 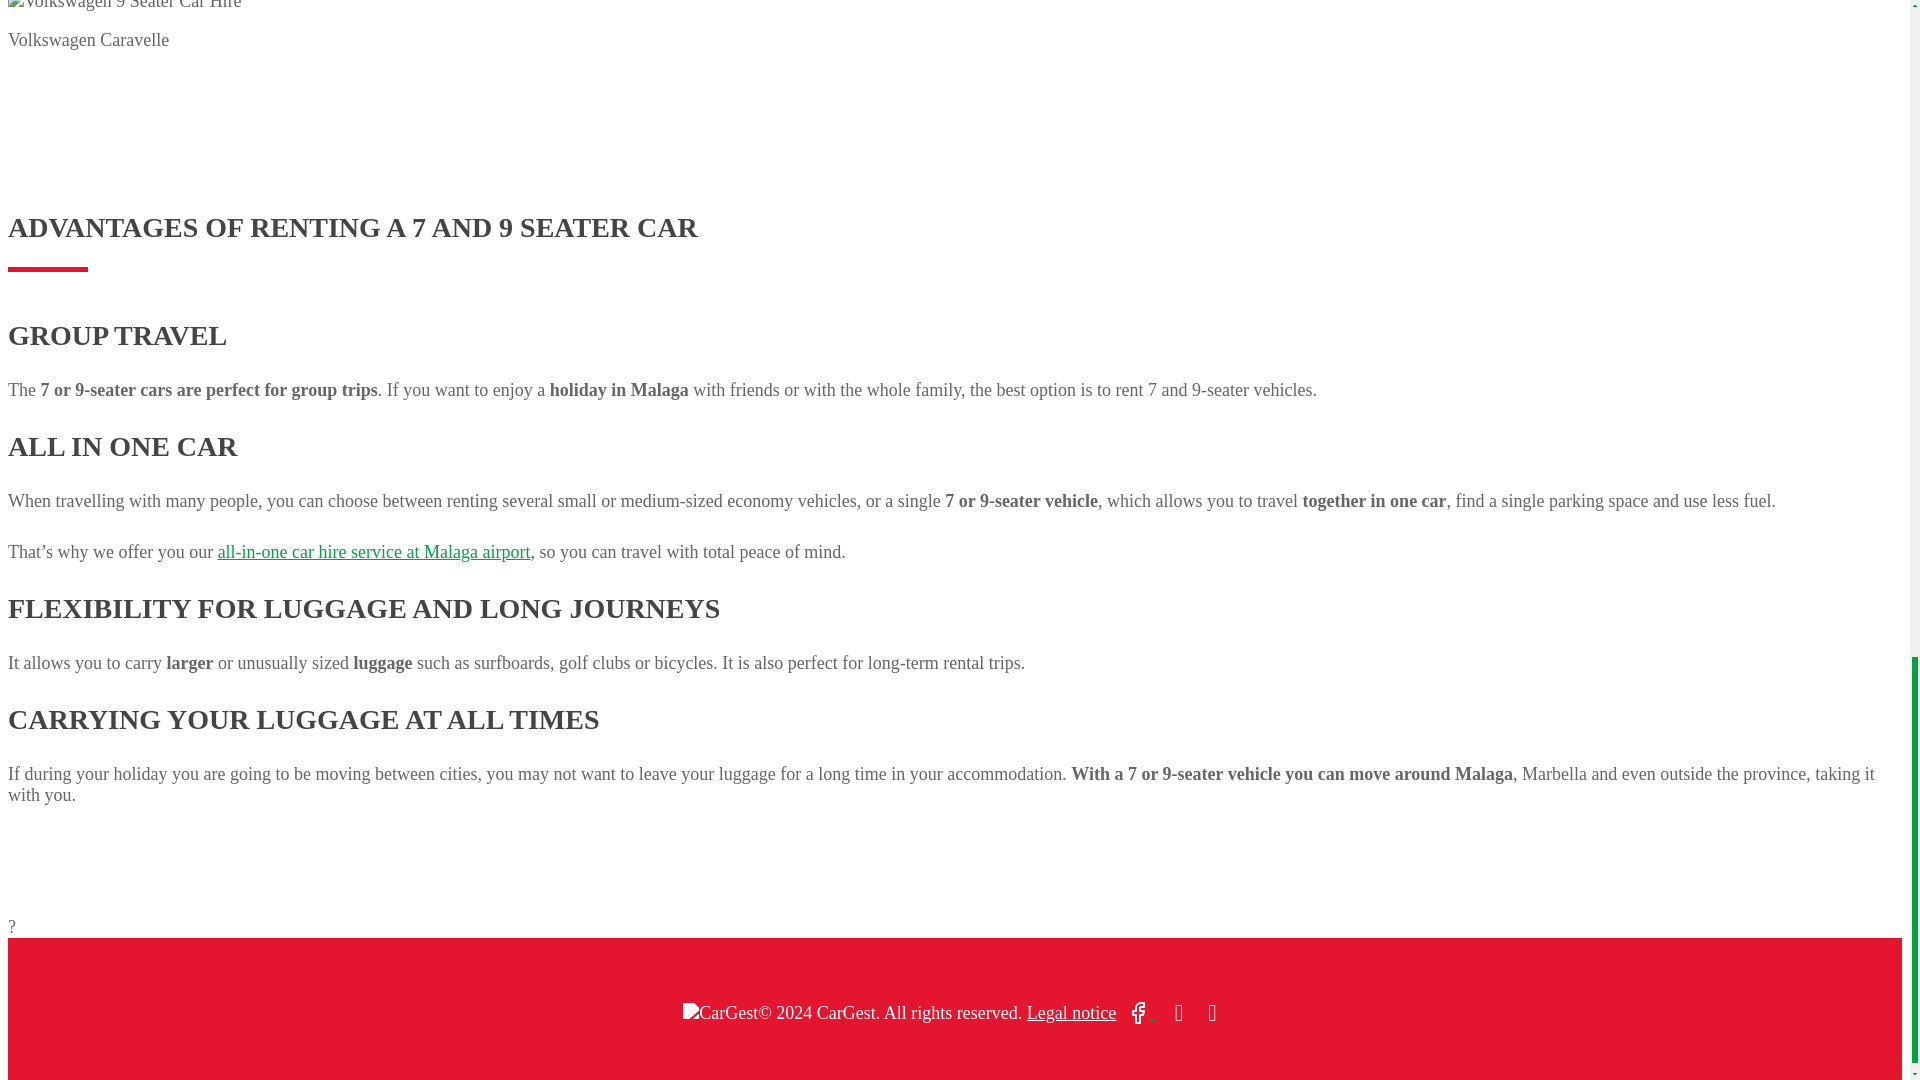 What do you see at coordinates (1212, 1012) in the screenshot?
I see `Twitter` at bounding box center [1212, 1012].